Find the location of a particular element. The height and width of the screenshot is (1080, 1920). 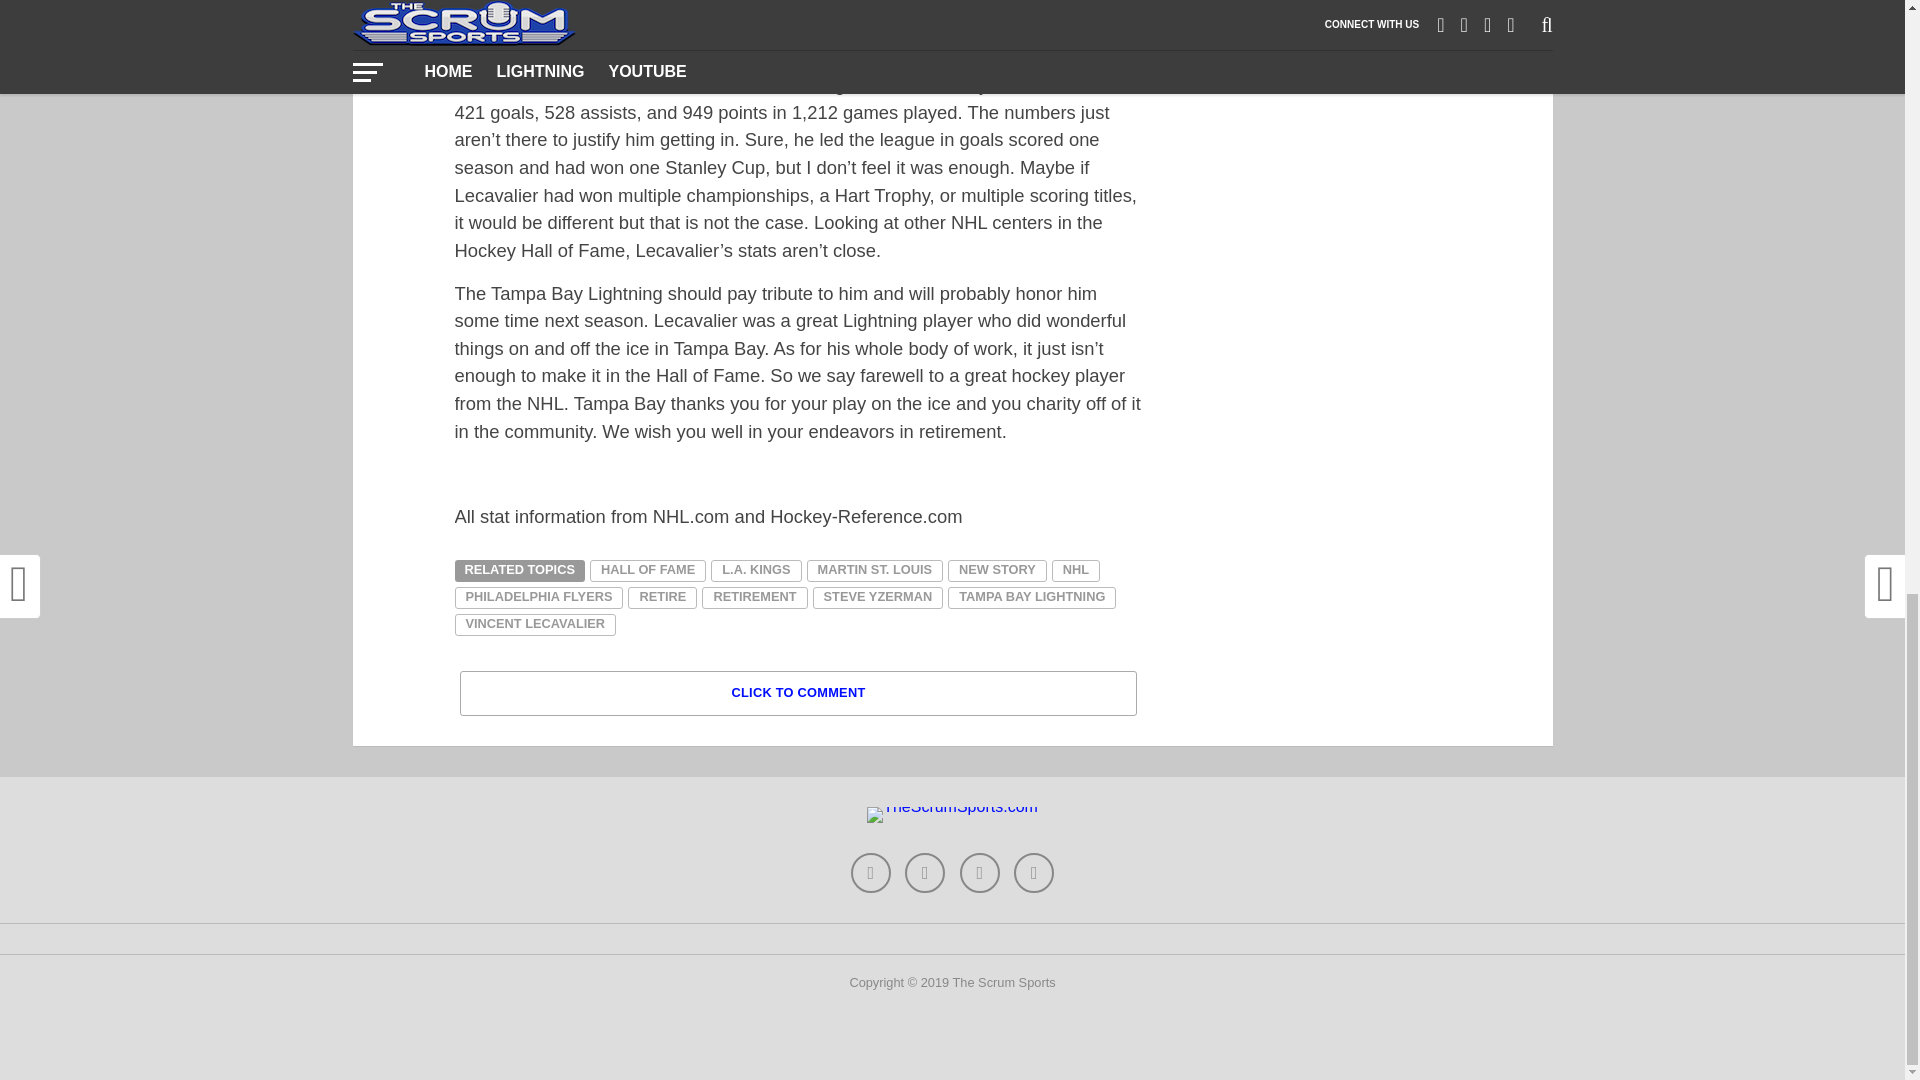

HALL OF FAME is located at coordinates (648, 571).